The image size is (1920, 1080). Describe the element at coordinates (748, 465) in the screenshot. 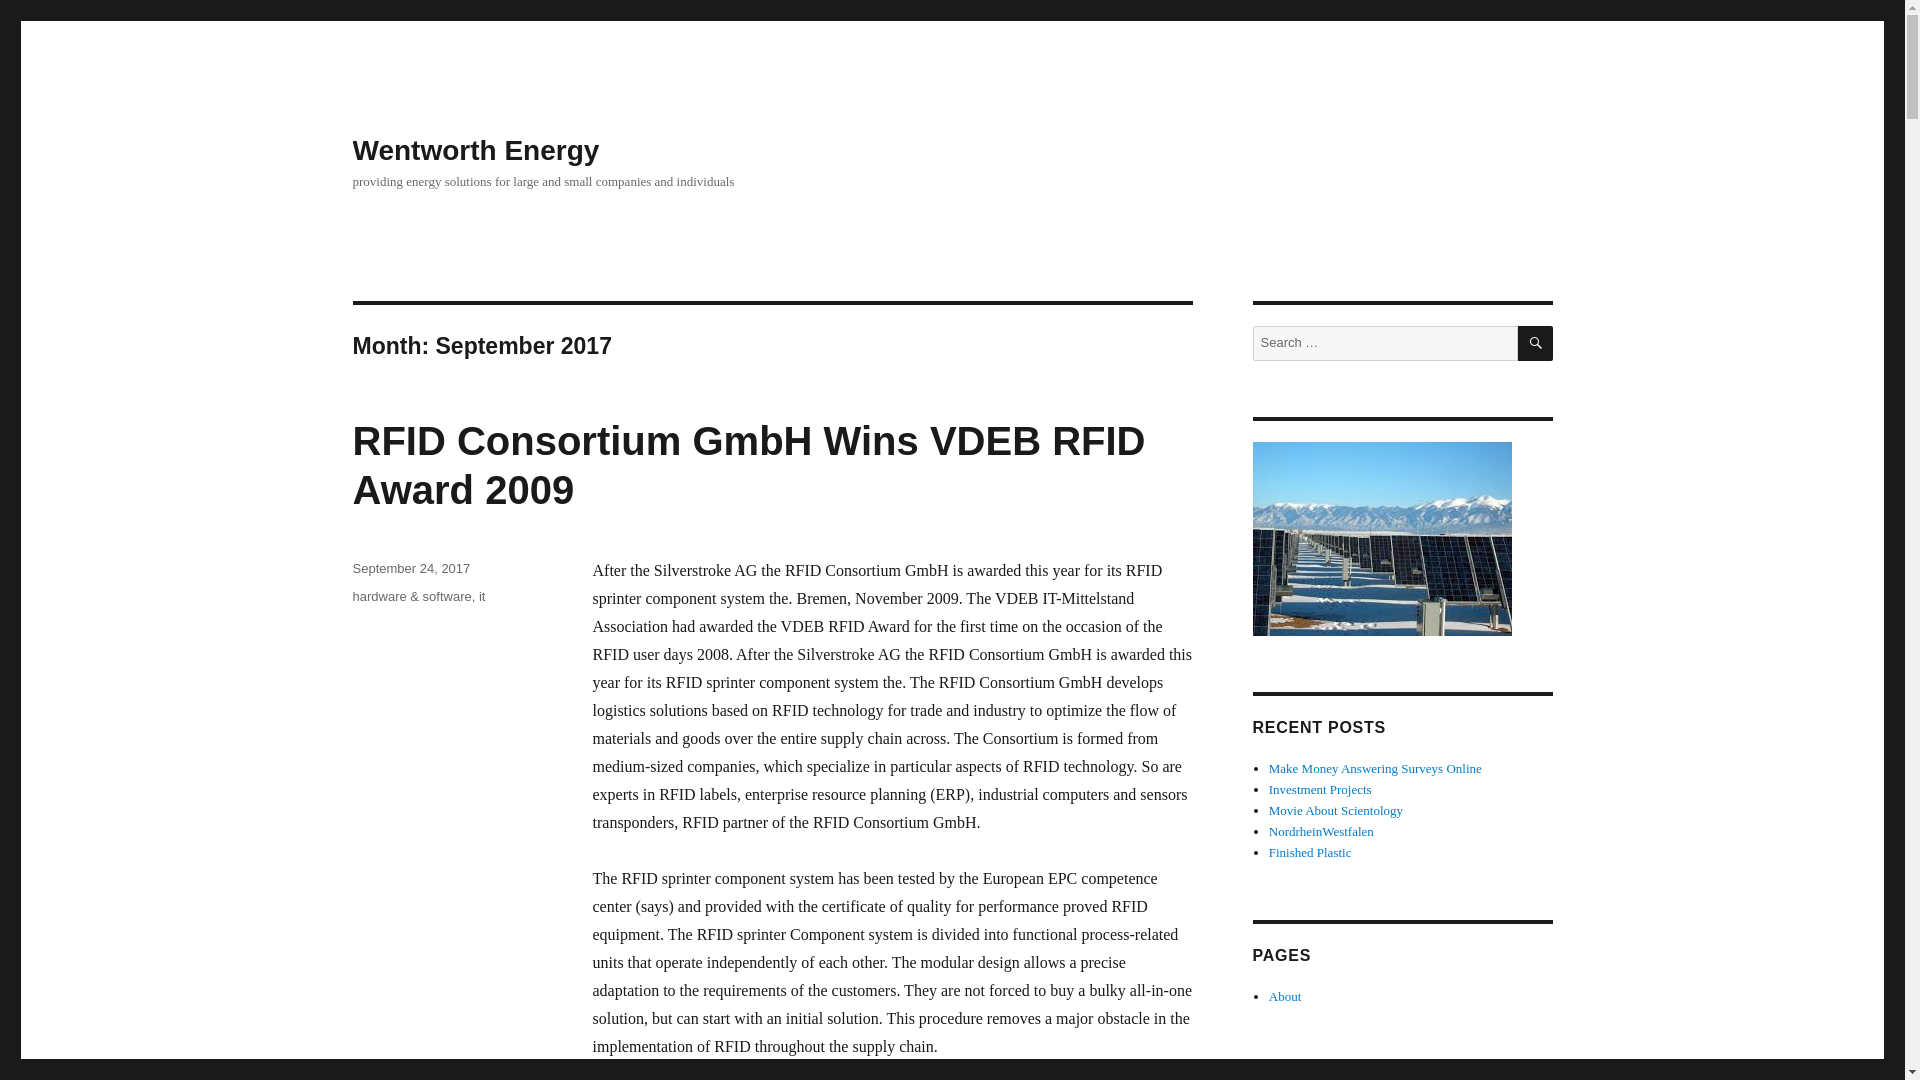

I see `RFID Consortium GmbH Wins VDEB RFID Award 2009` at that location.